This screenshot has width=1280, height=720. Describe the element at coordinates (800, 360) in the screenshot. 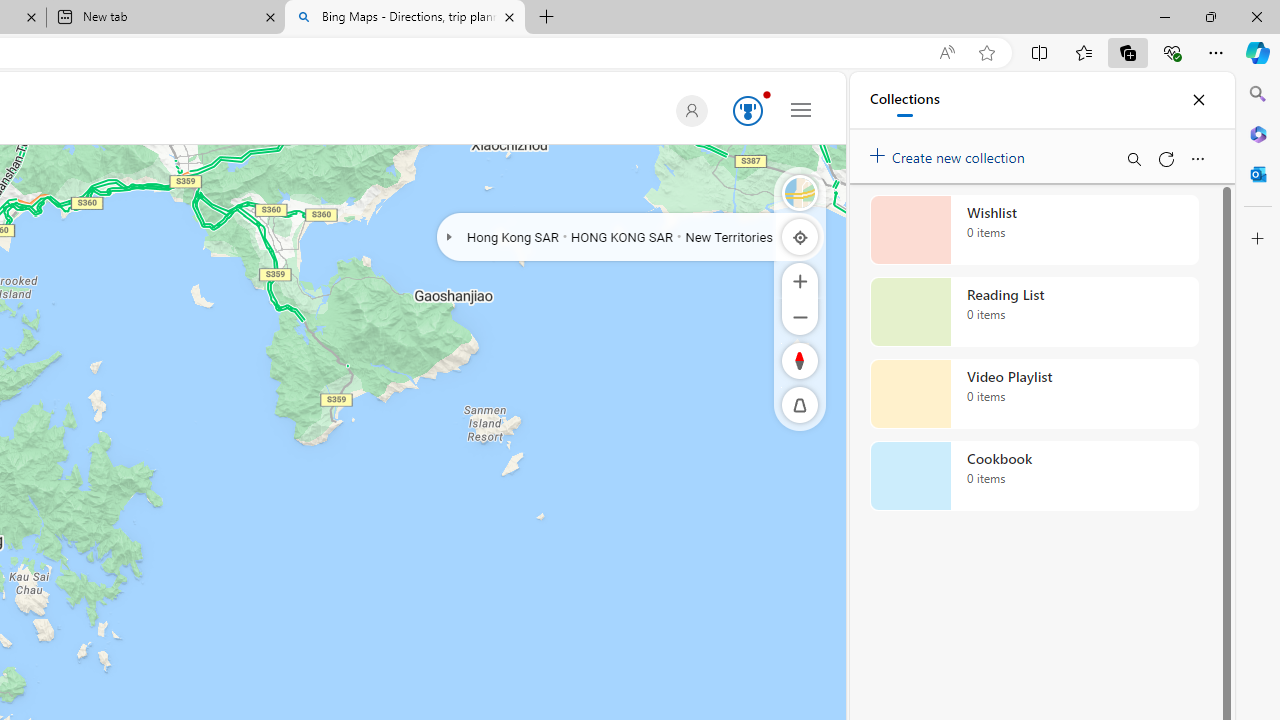

I see `Reset to Default Rotation` at that location.